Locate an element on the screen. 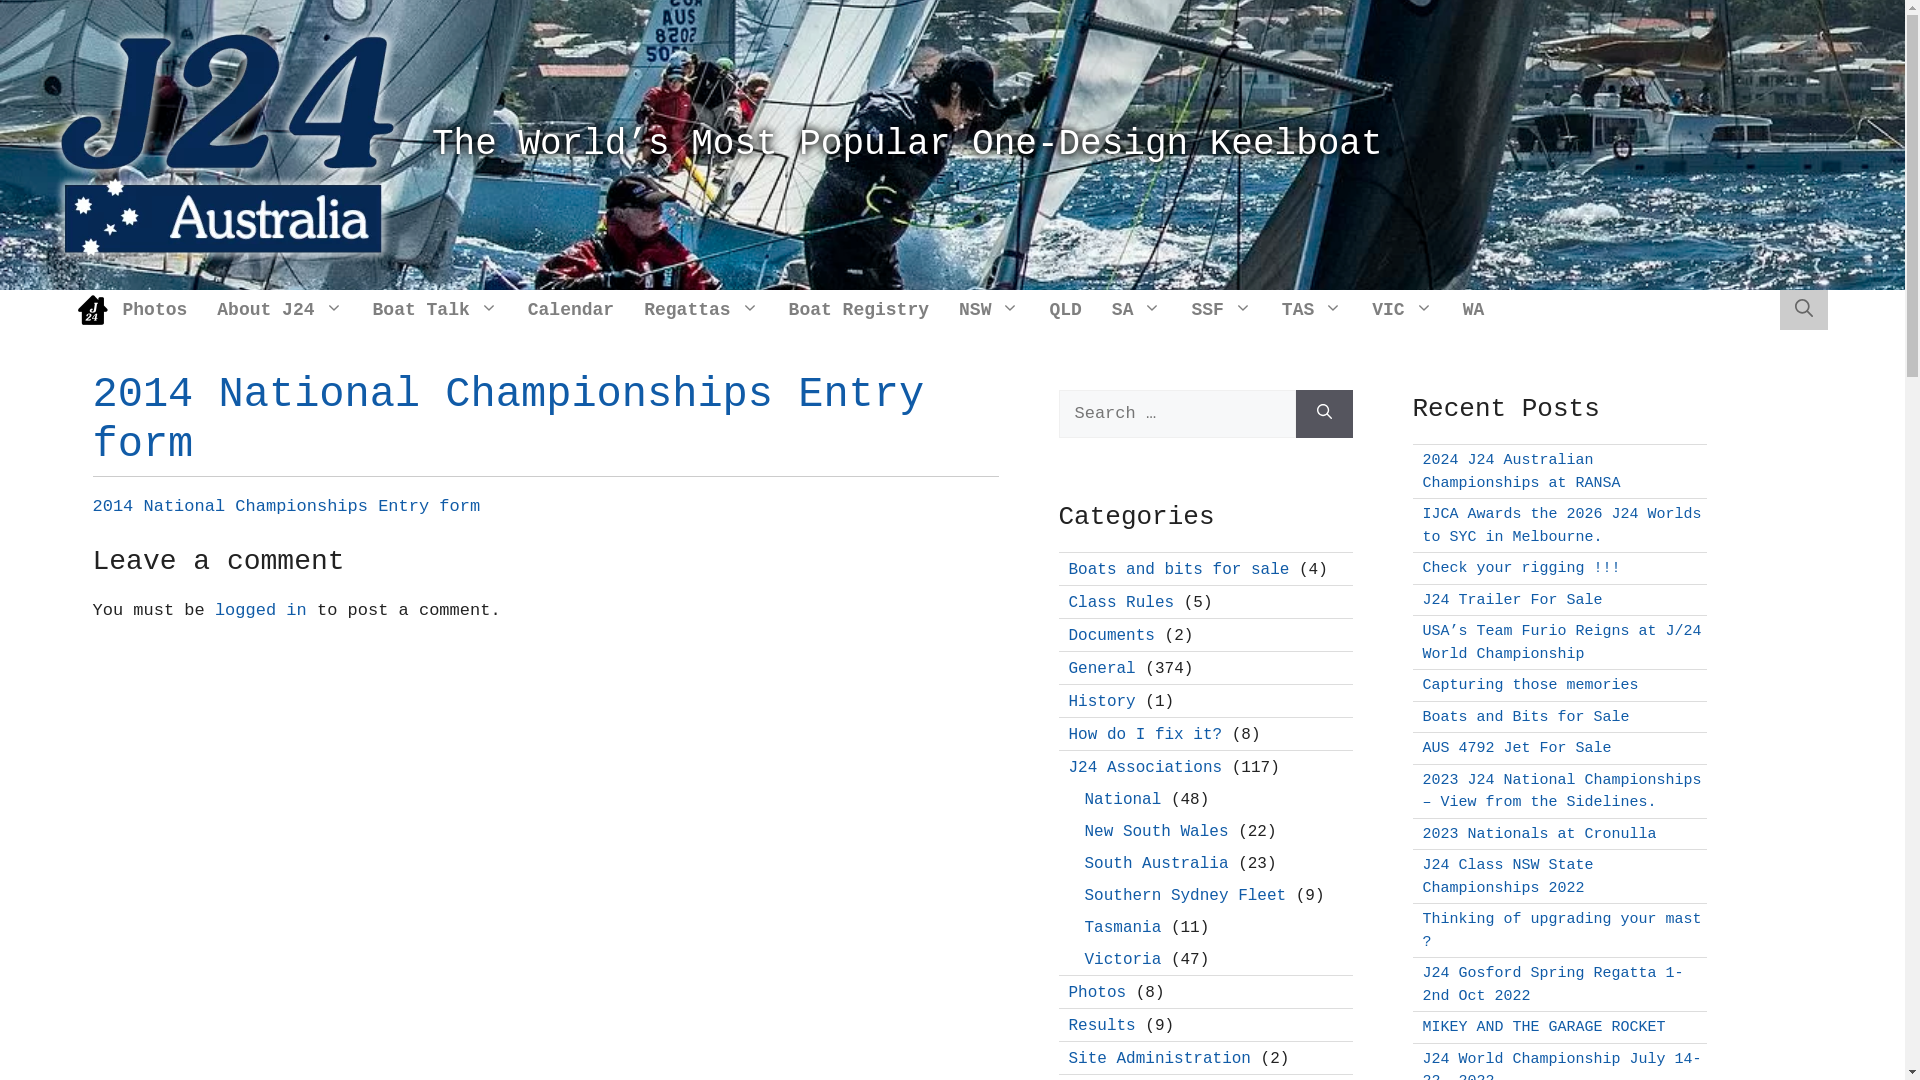 This screenshot has height=1080, width=1920. New South Wales is located at coordinates (1156, 831).